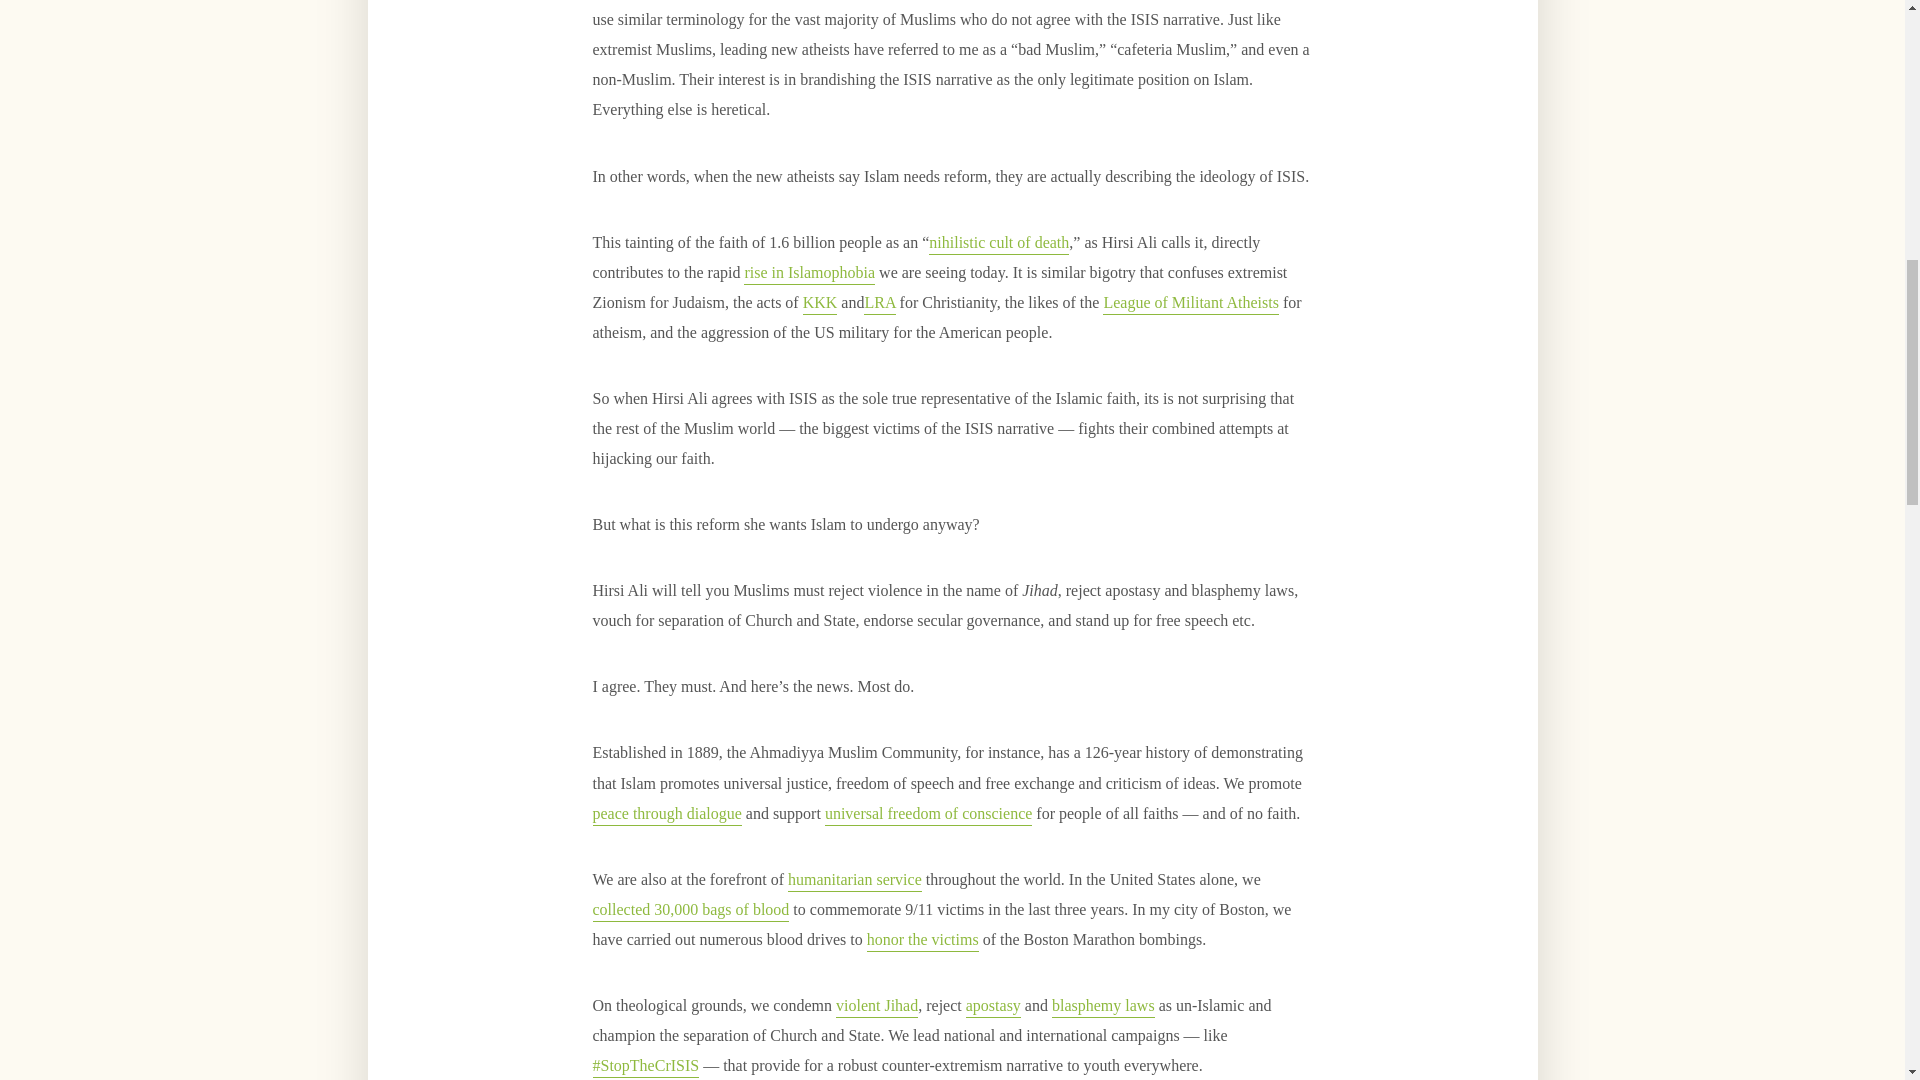  Describe the element at coordinates (666, 815) in the screenshot. I see `peace through dialogue` at that location.